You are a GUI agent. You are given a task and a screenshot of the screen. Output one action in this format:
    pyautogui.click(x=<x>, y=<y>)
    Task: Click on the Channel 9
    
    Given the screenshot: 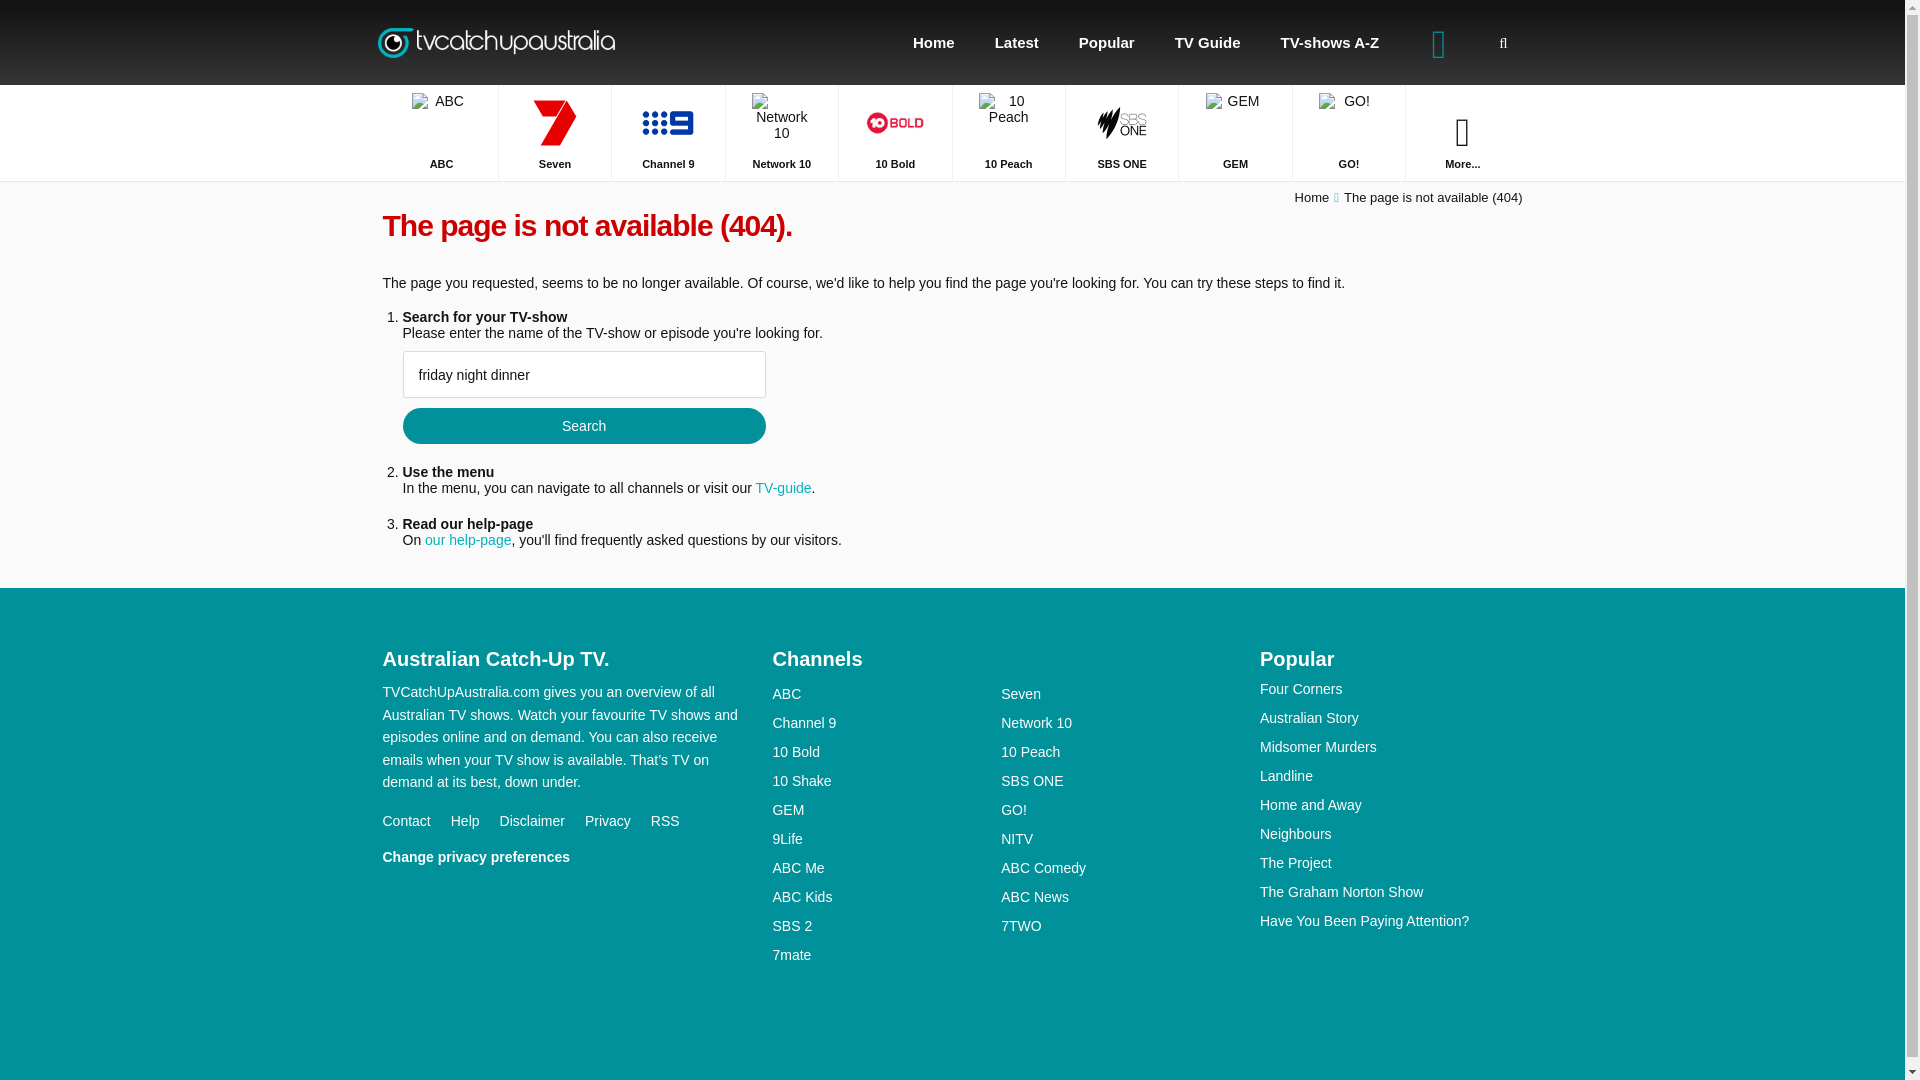 What is the action you would take?
    pyautogui.click(x=668, y=132)
    